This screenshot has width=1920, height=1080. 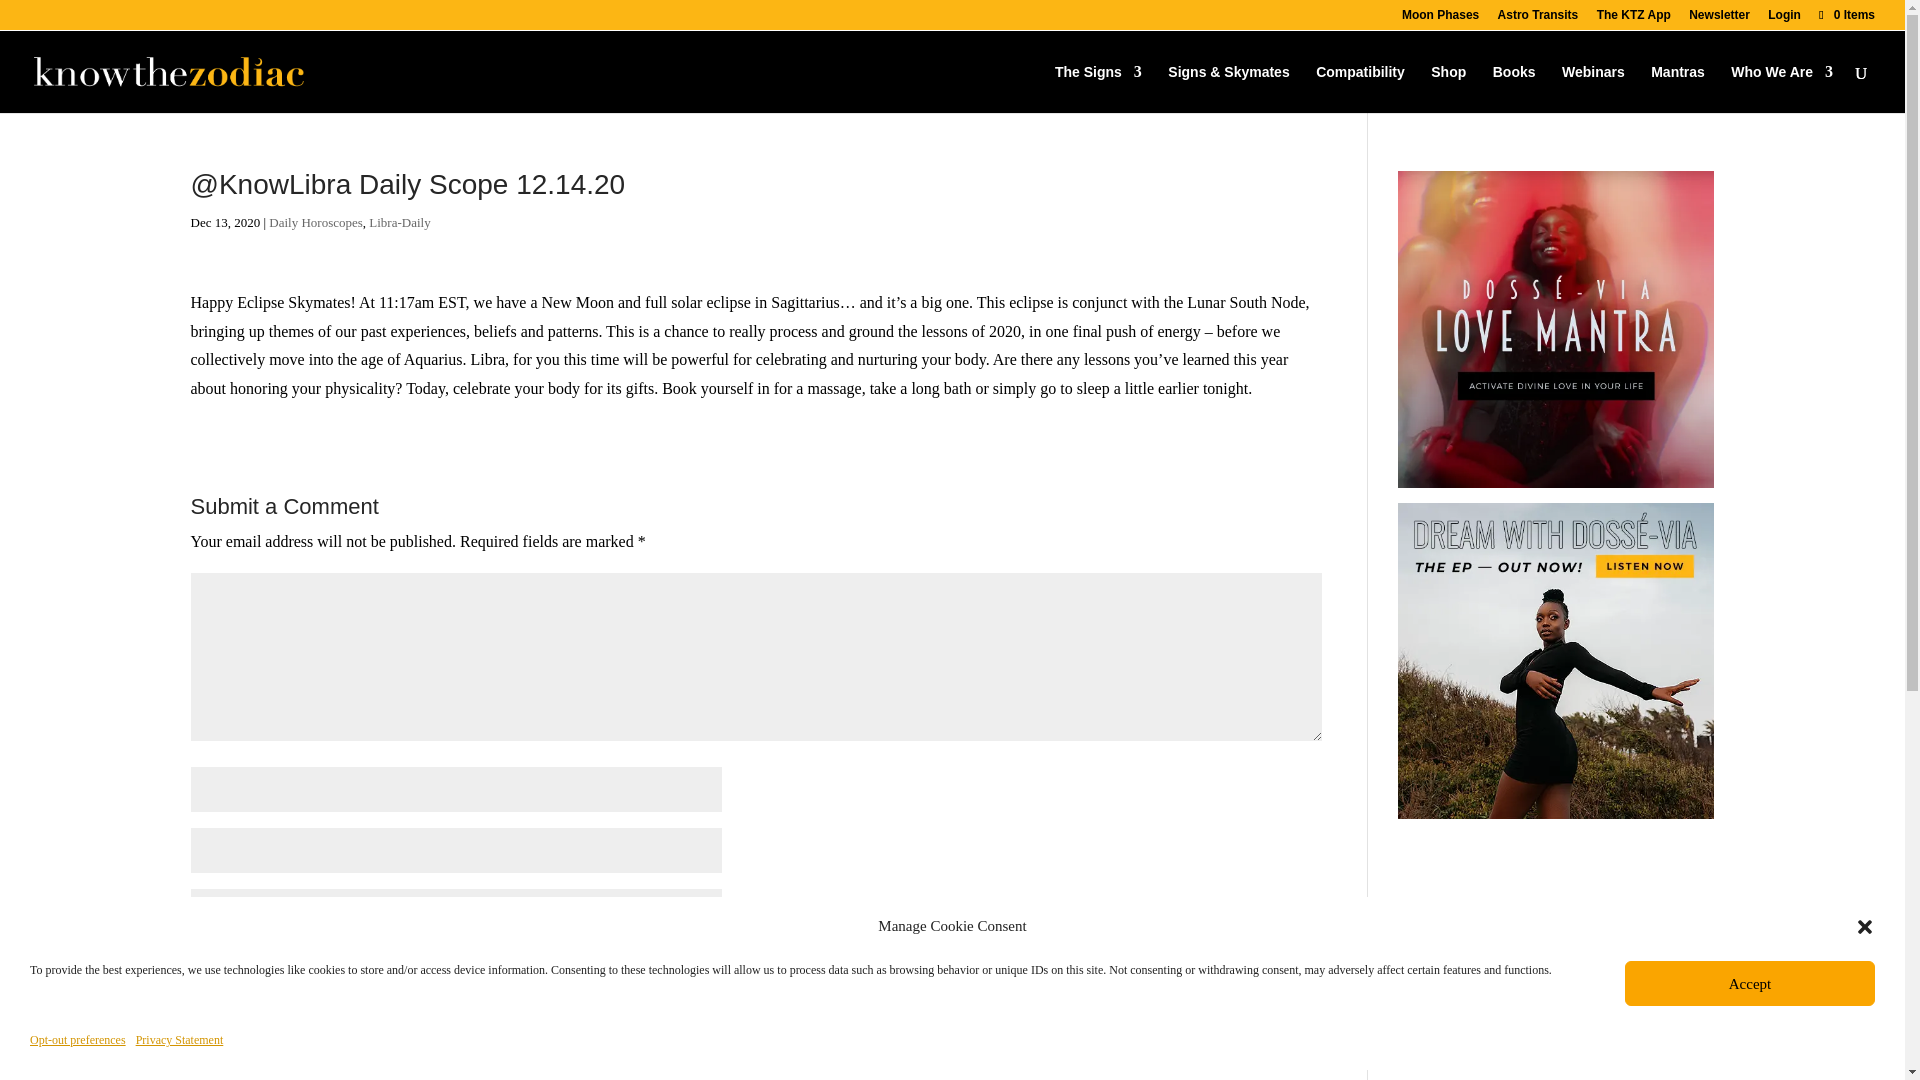 What do you see at coordinates (1538, 19) in the screenshot?
I see `Astro Transits` at bounding box center [1538, 19].